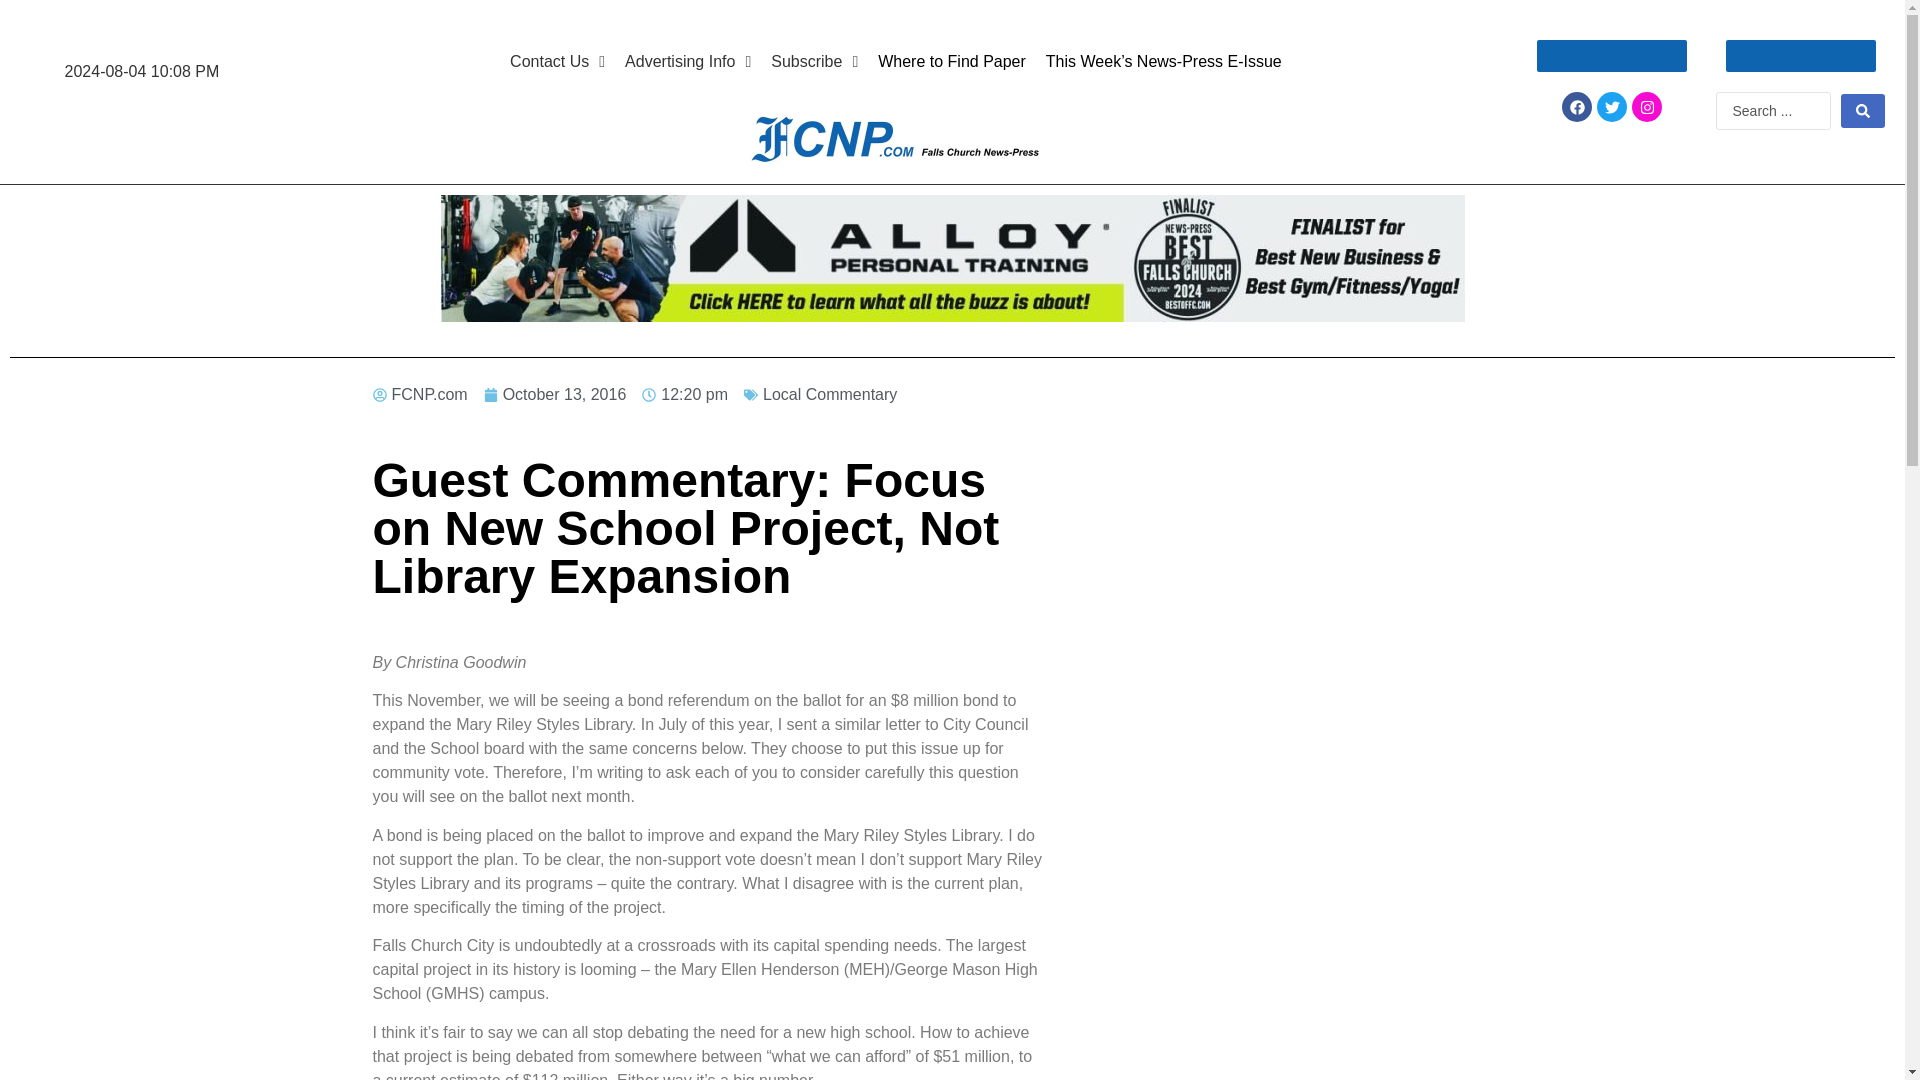 The image size is (1920, 1080). What do you see at coordinates (687, 62) in the screenshot?
I see `Advertising Info` at bounding box center [687, 62].